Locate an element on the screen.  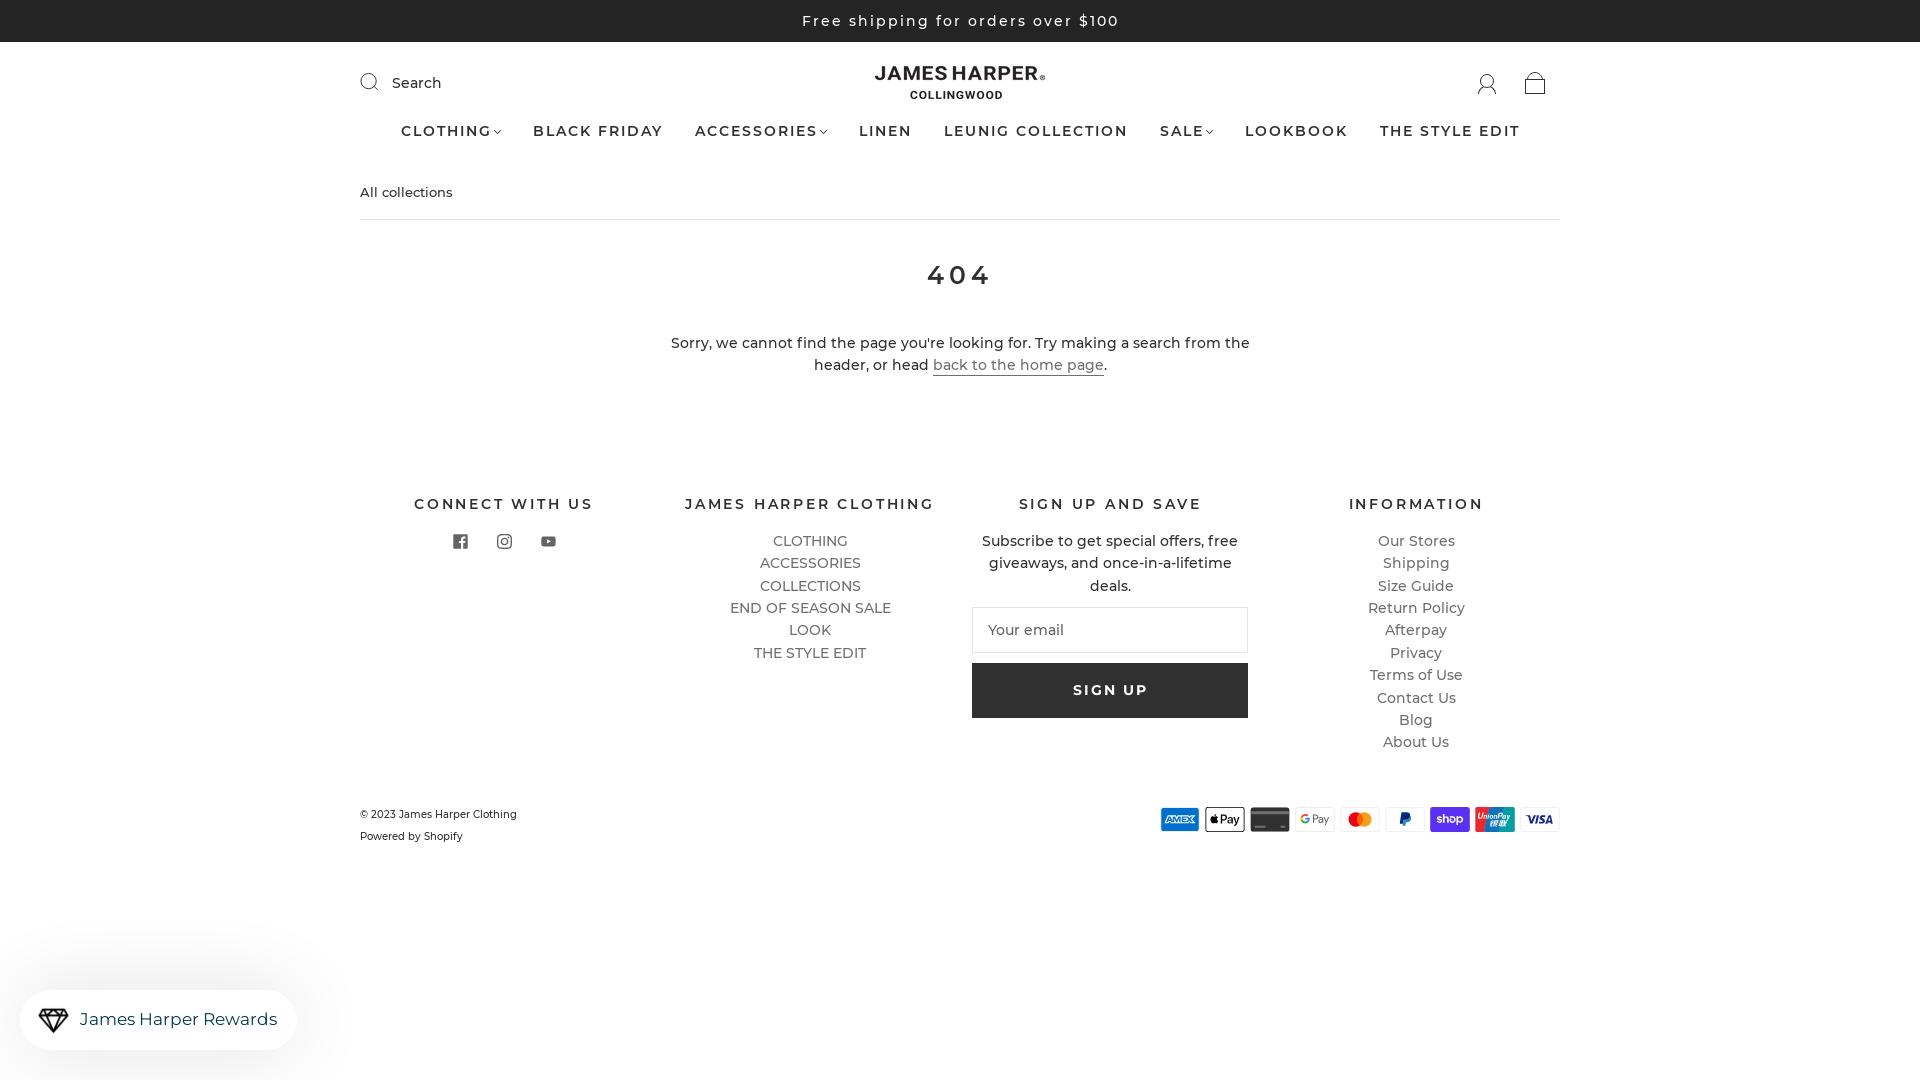
Privacy is located at coordinates (1416, 653).